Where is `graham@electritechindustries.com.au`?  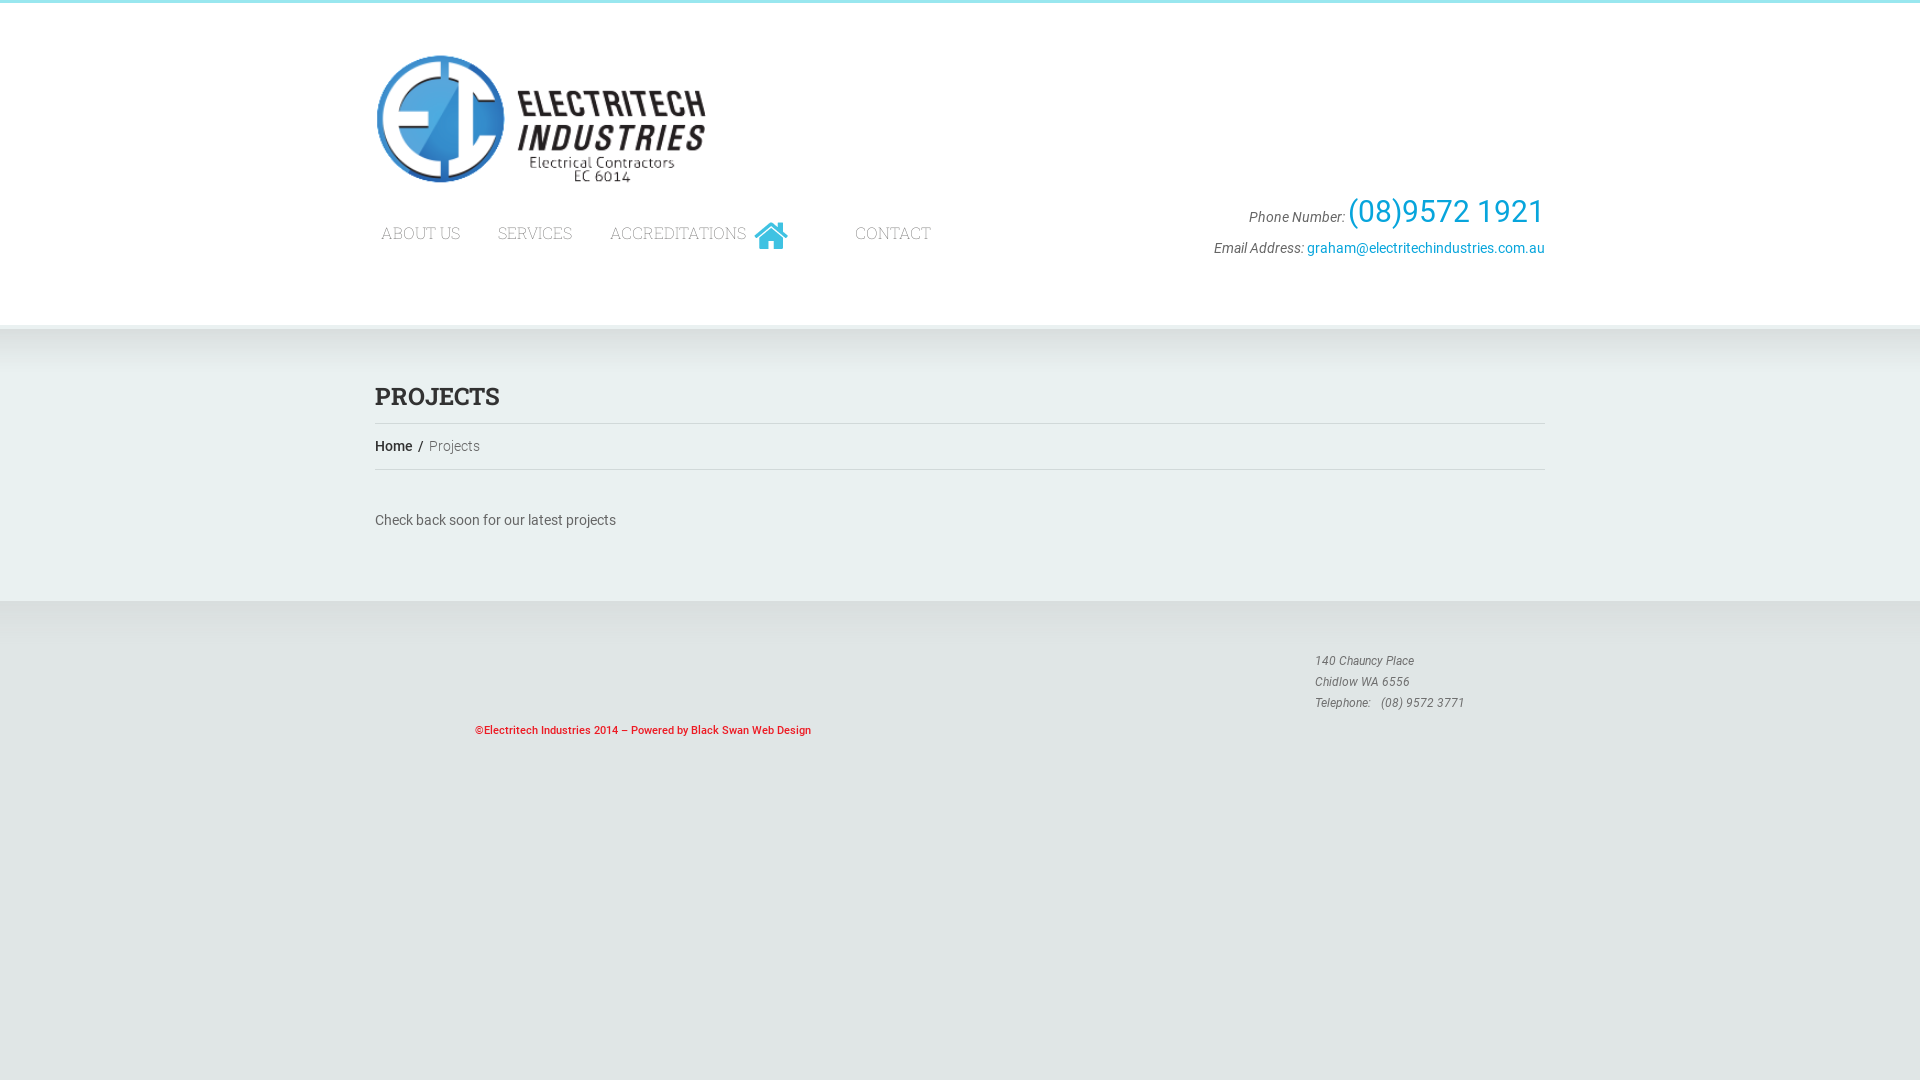 graham@electritechindustries.com.au is located at coordinates (1426, 248).